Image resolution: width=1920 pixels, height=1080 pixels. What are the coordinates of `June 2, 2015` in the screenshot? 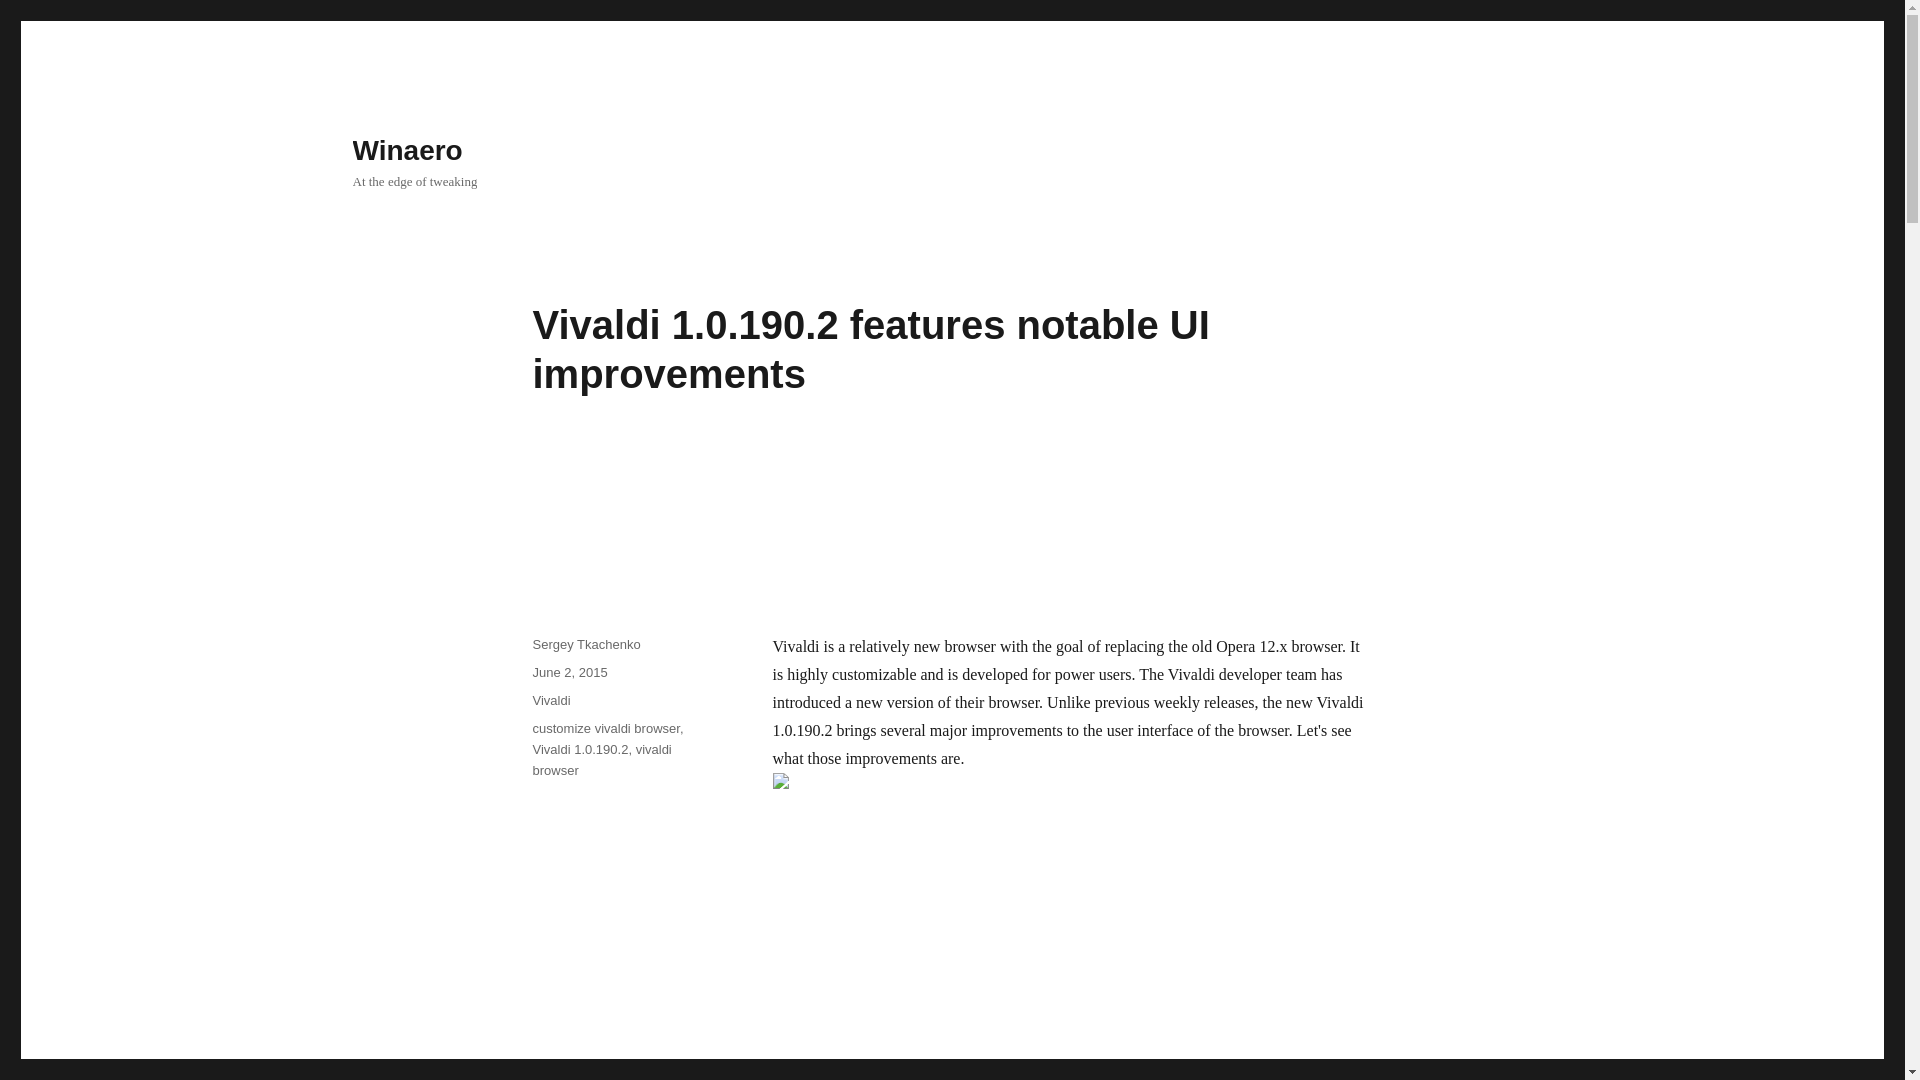 It's located at (568, 672).